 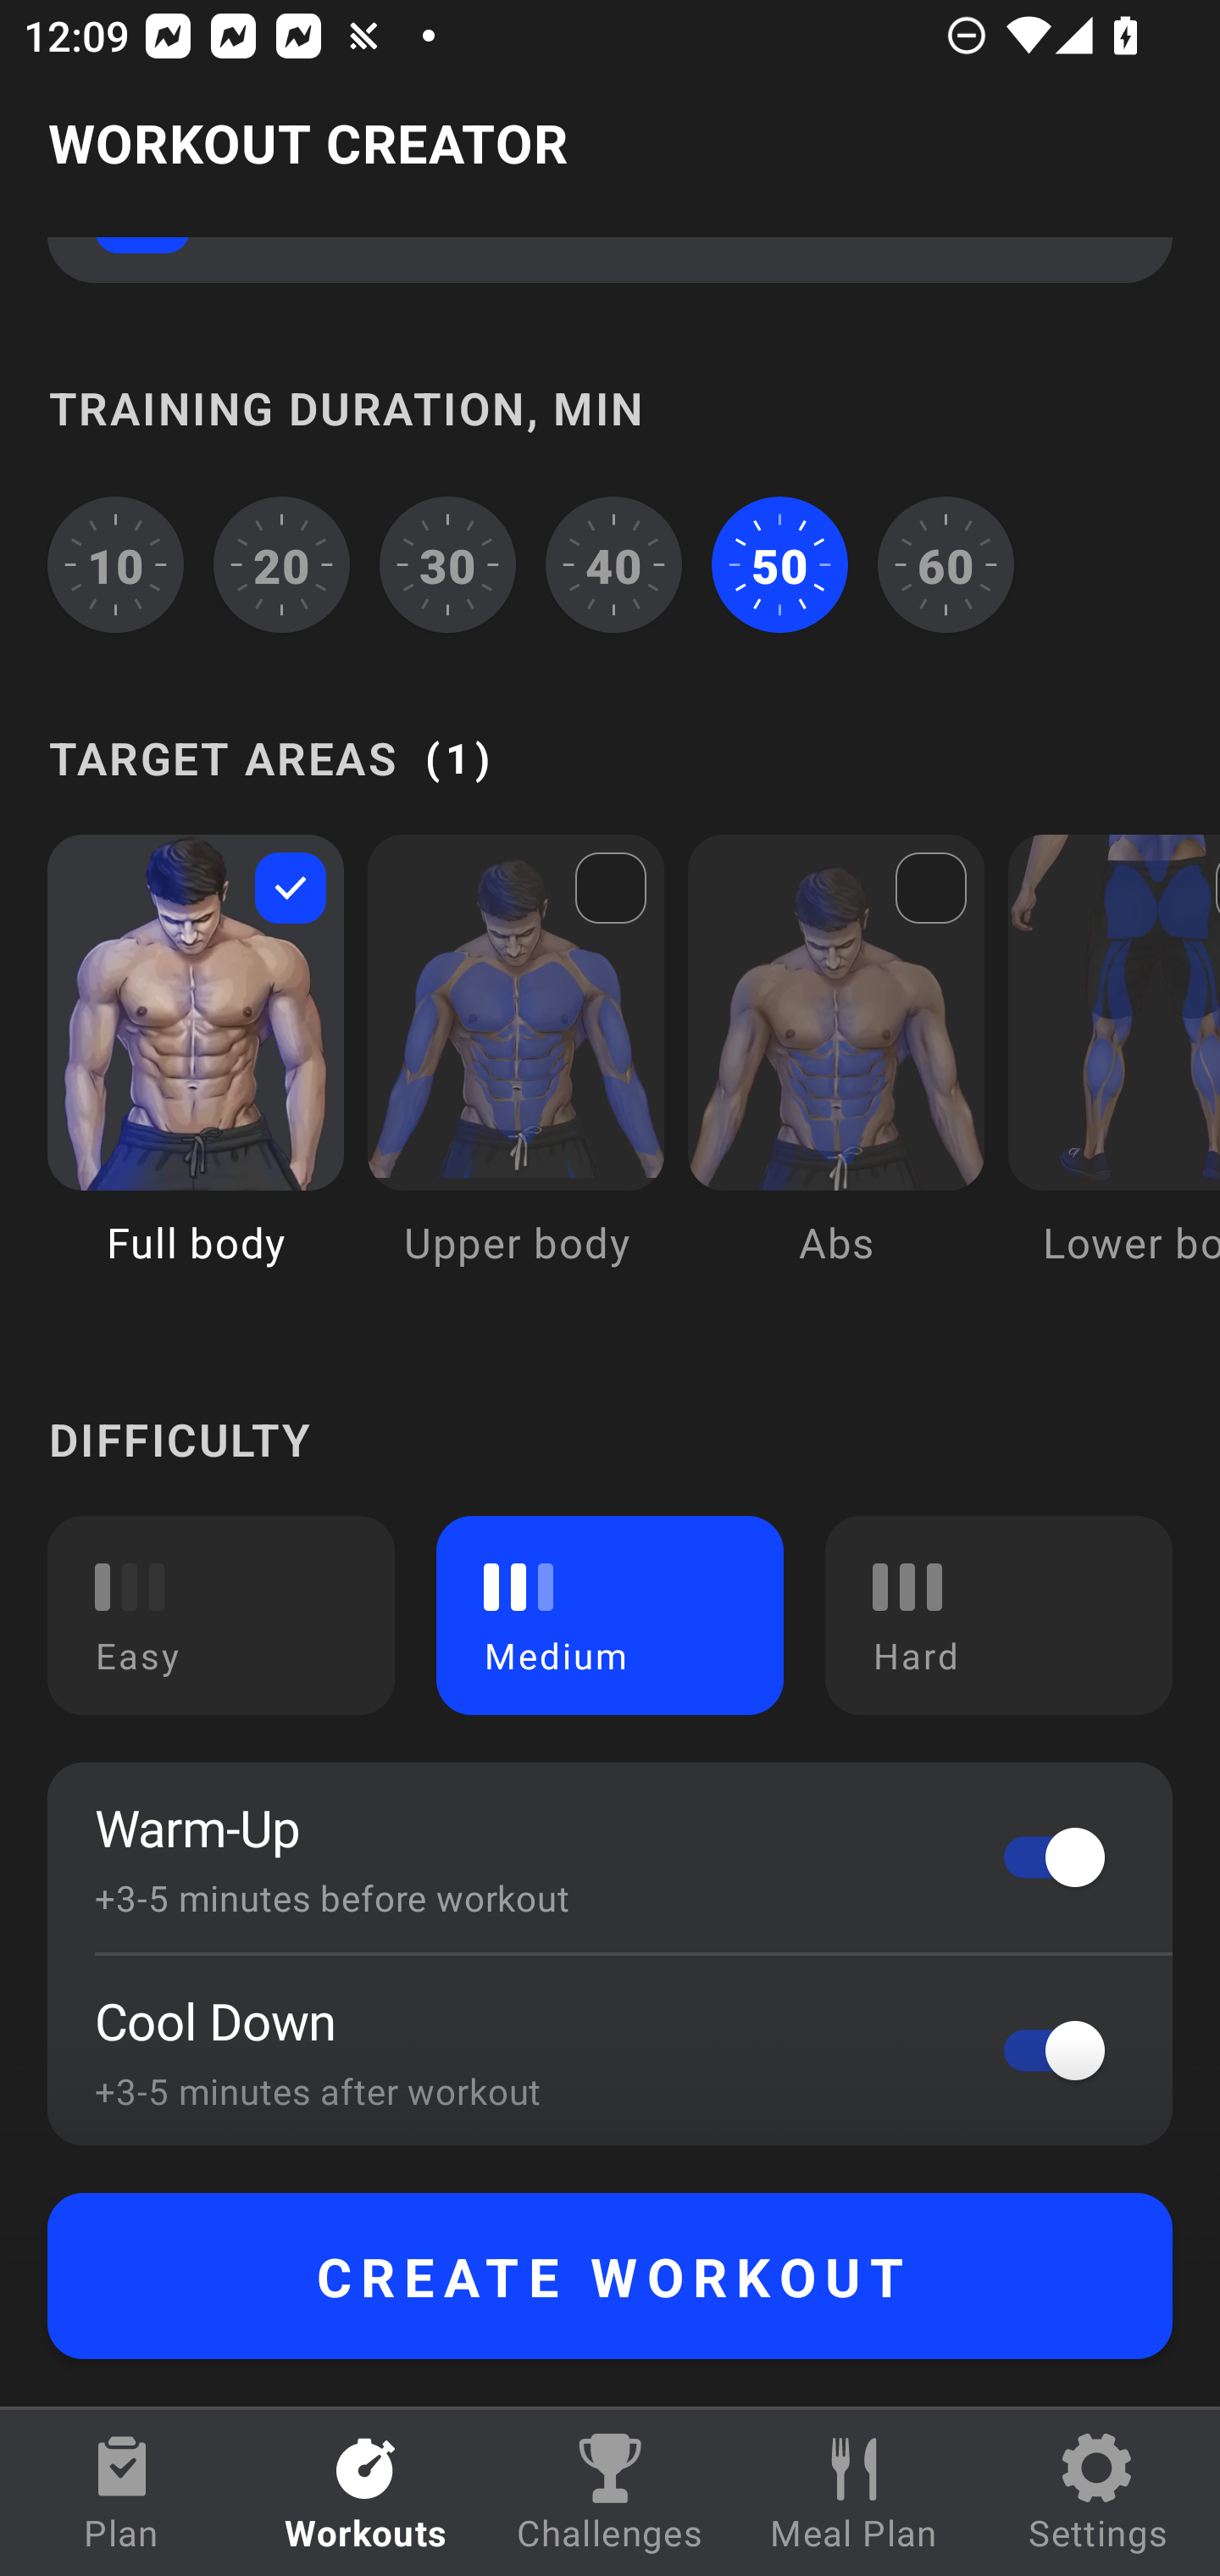 What do you see at coordinates (854, 2493) in the screenshot?
I see ` Meal Plan ` at bounding box center [854, 2493].